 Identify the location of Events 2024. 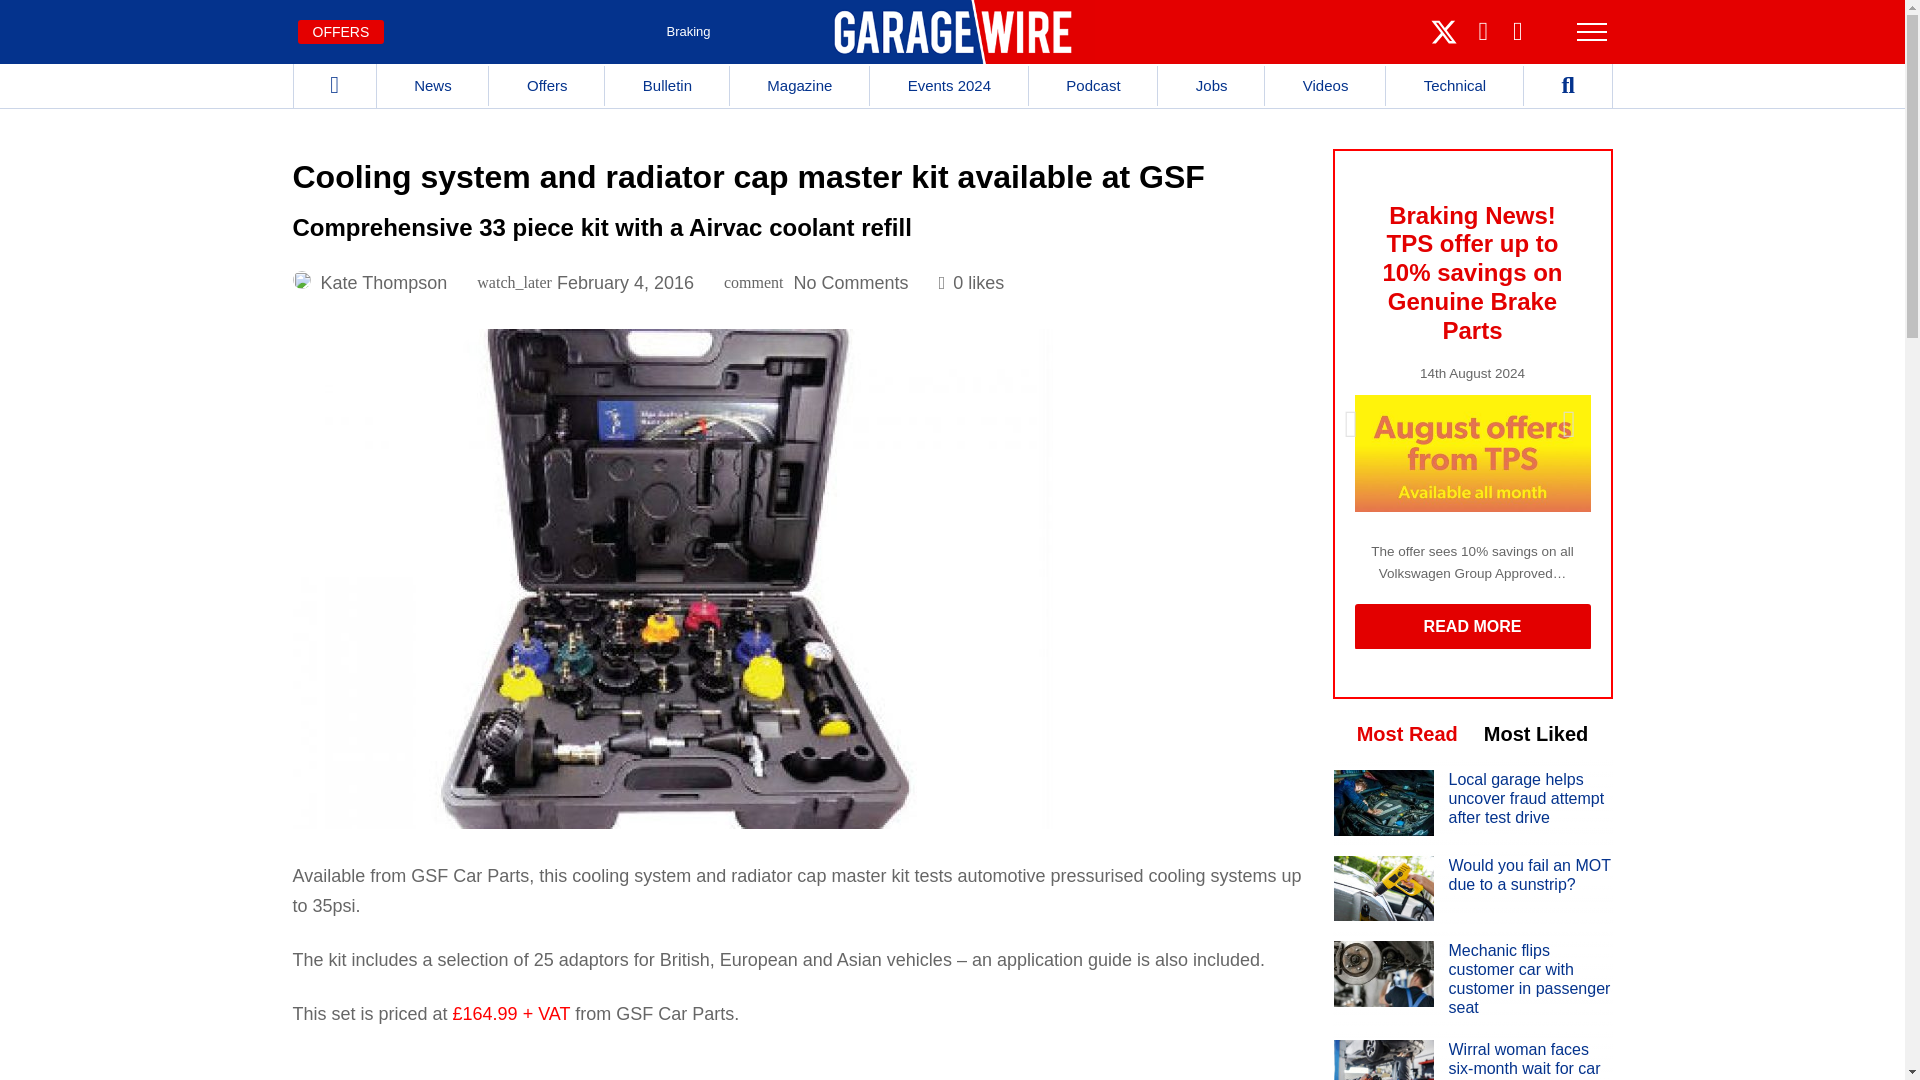
(949, 85).